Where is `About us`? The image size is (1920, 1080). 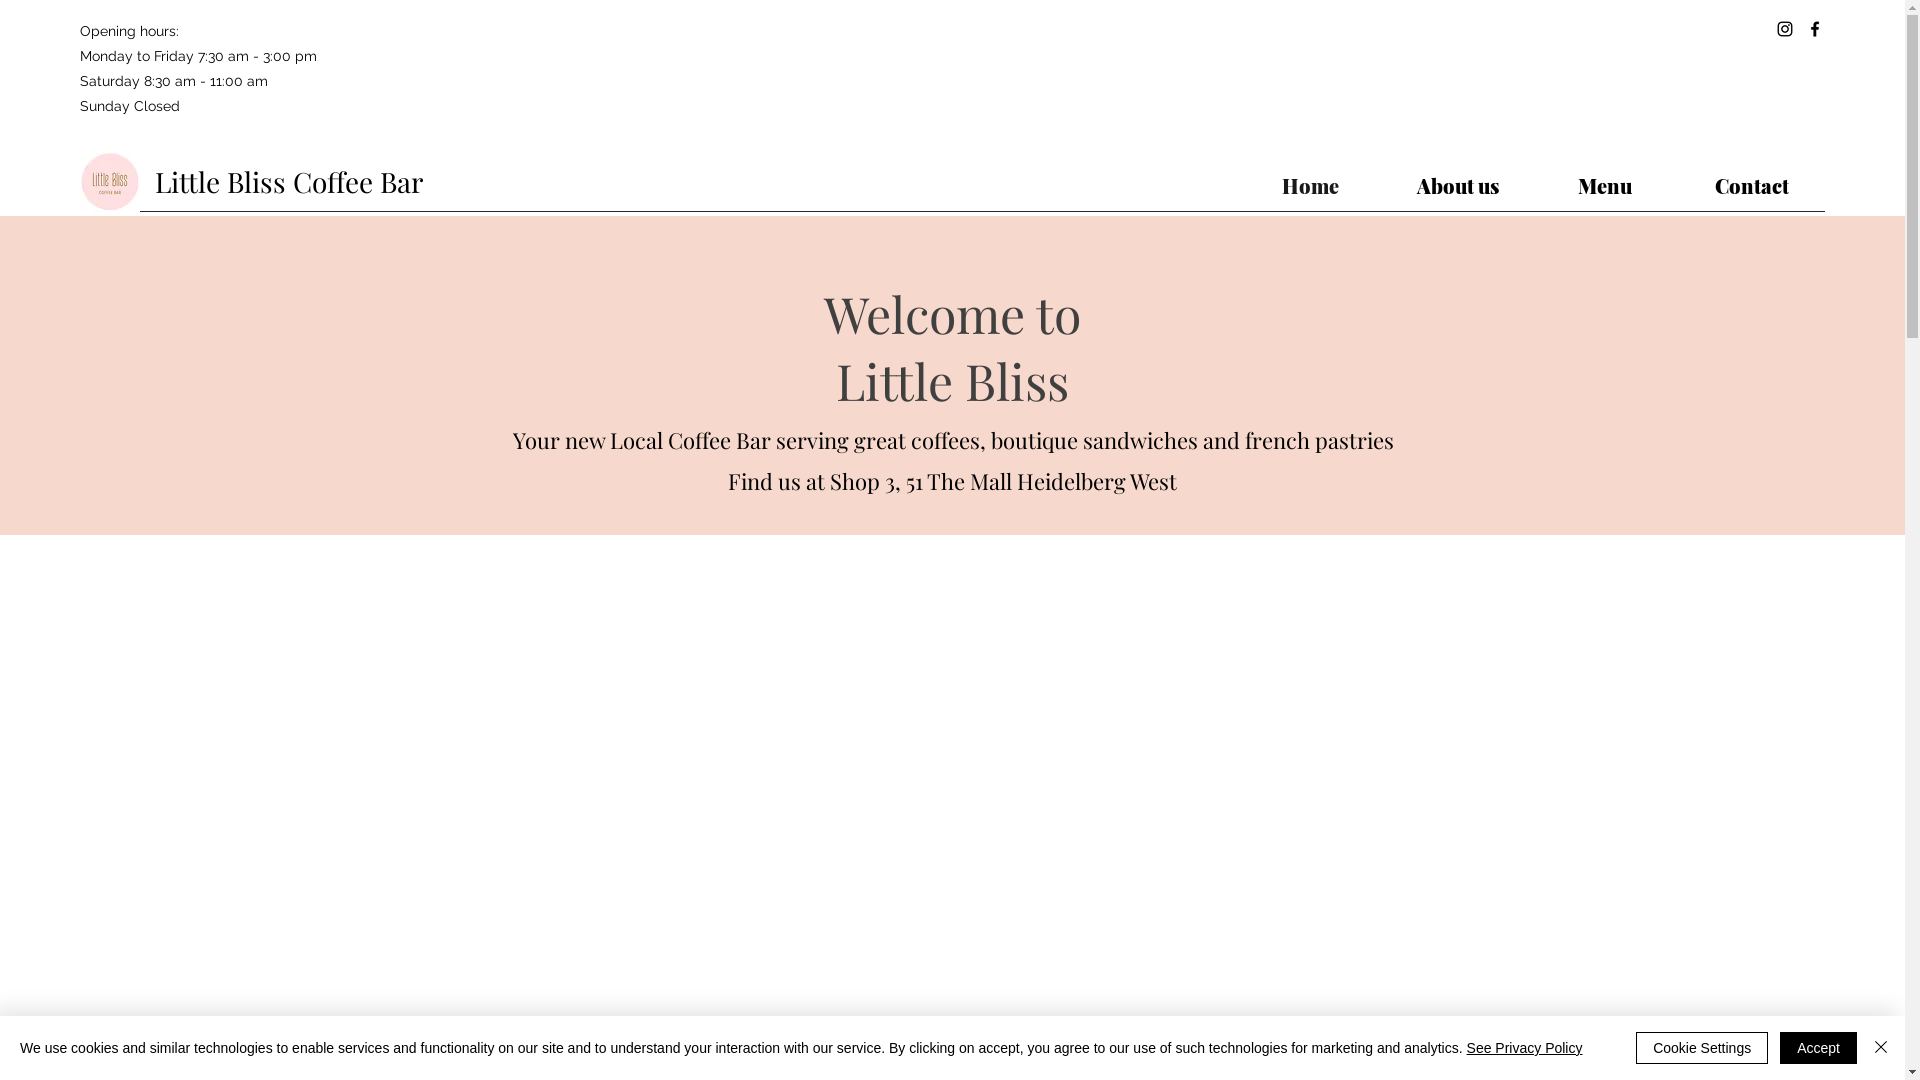 About us is located at coordinates (1458, 186).